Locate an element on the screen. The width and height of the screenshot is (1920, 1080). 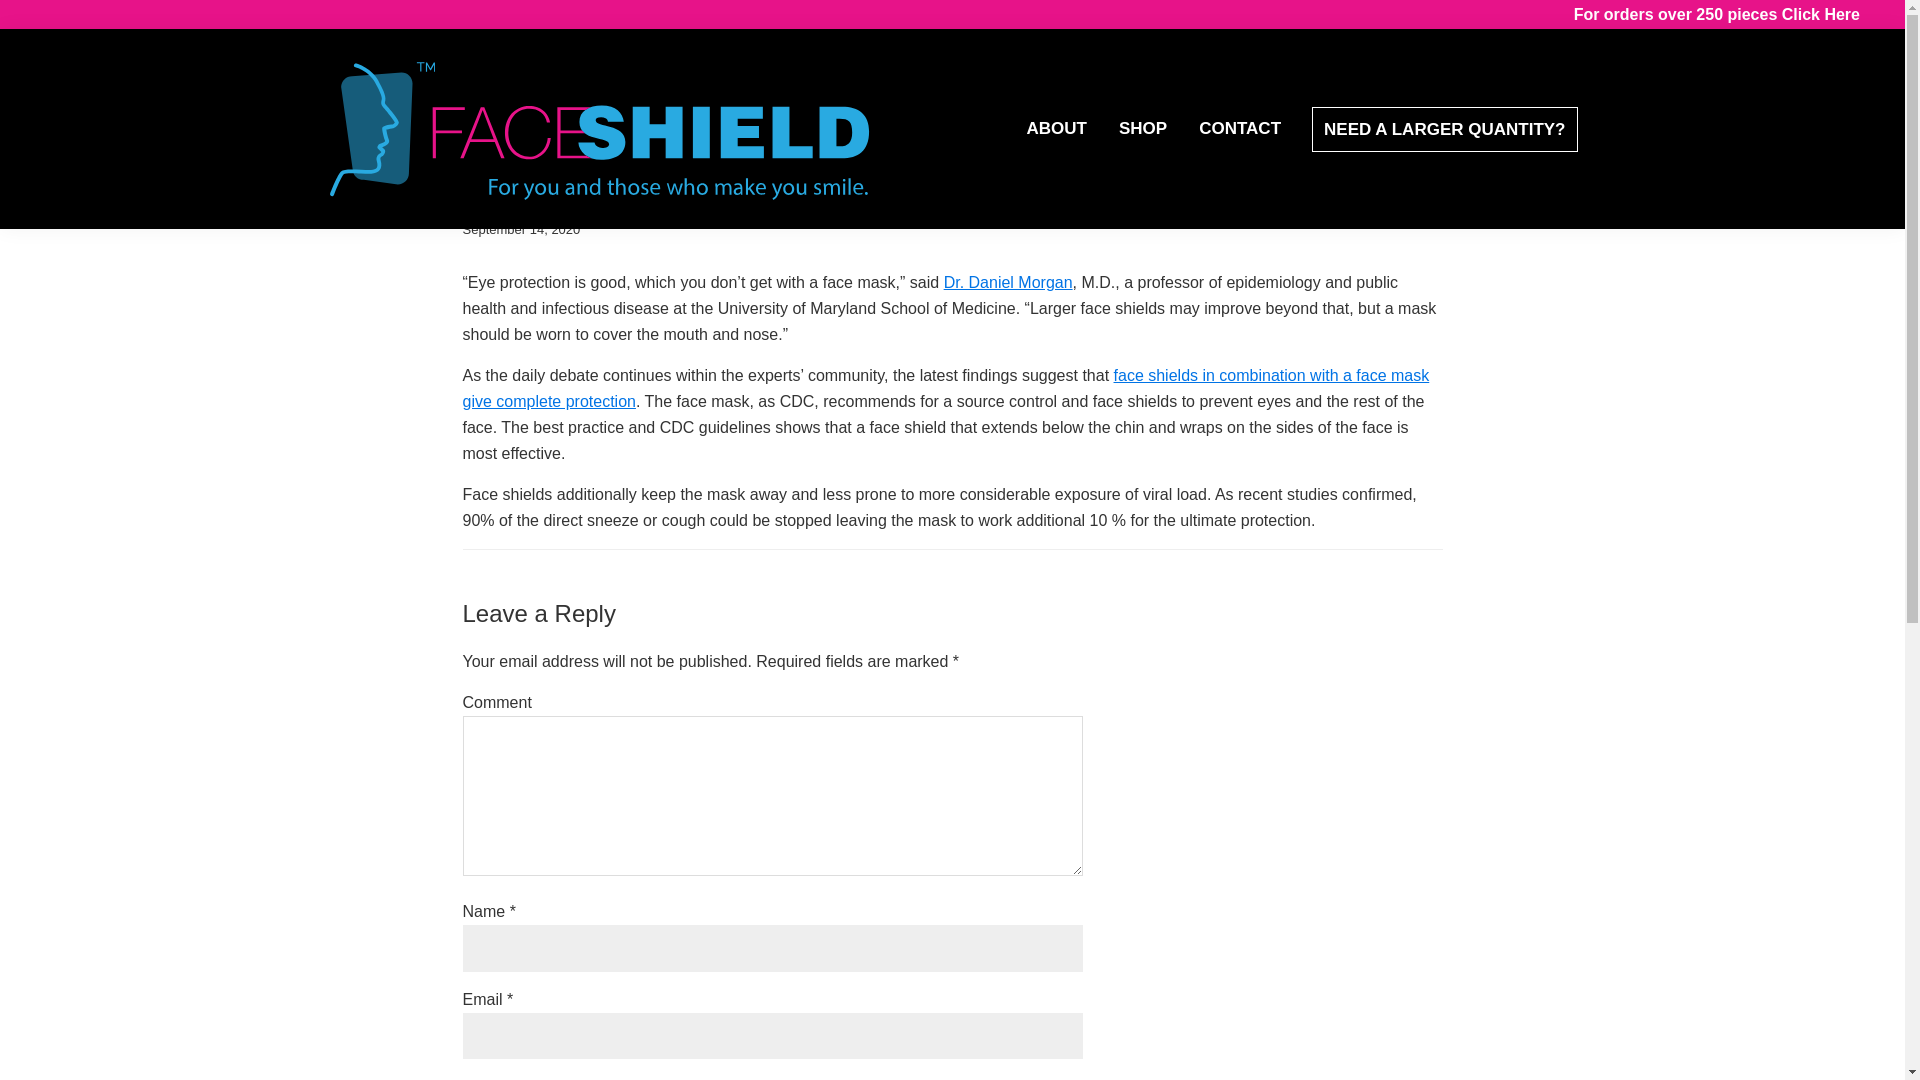
CONTACT is located at coordinates (1240, 127).